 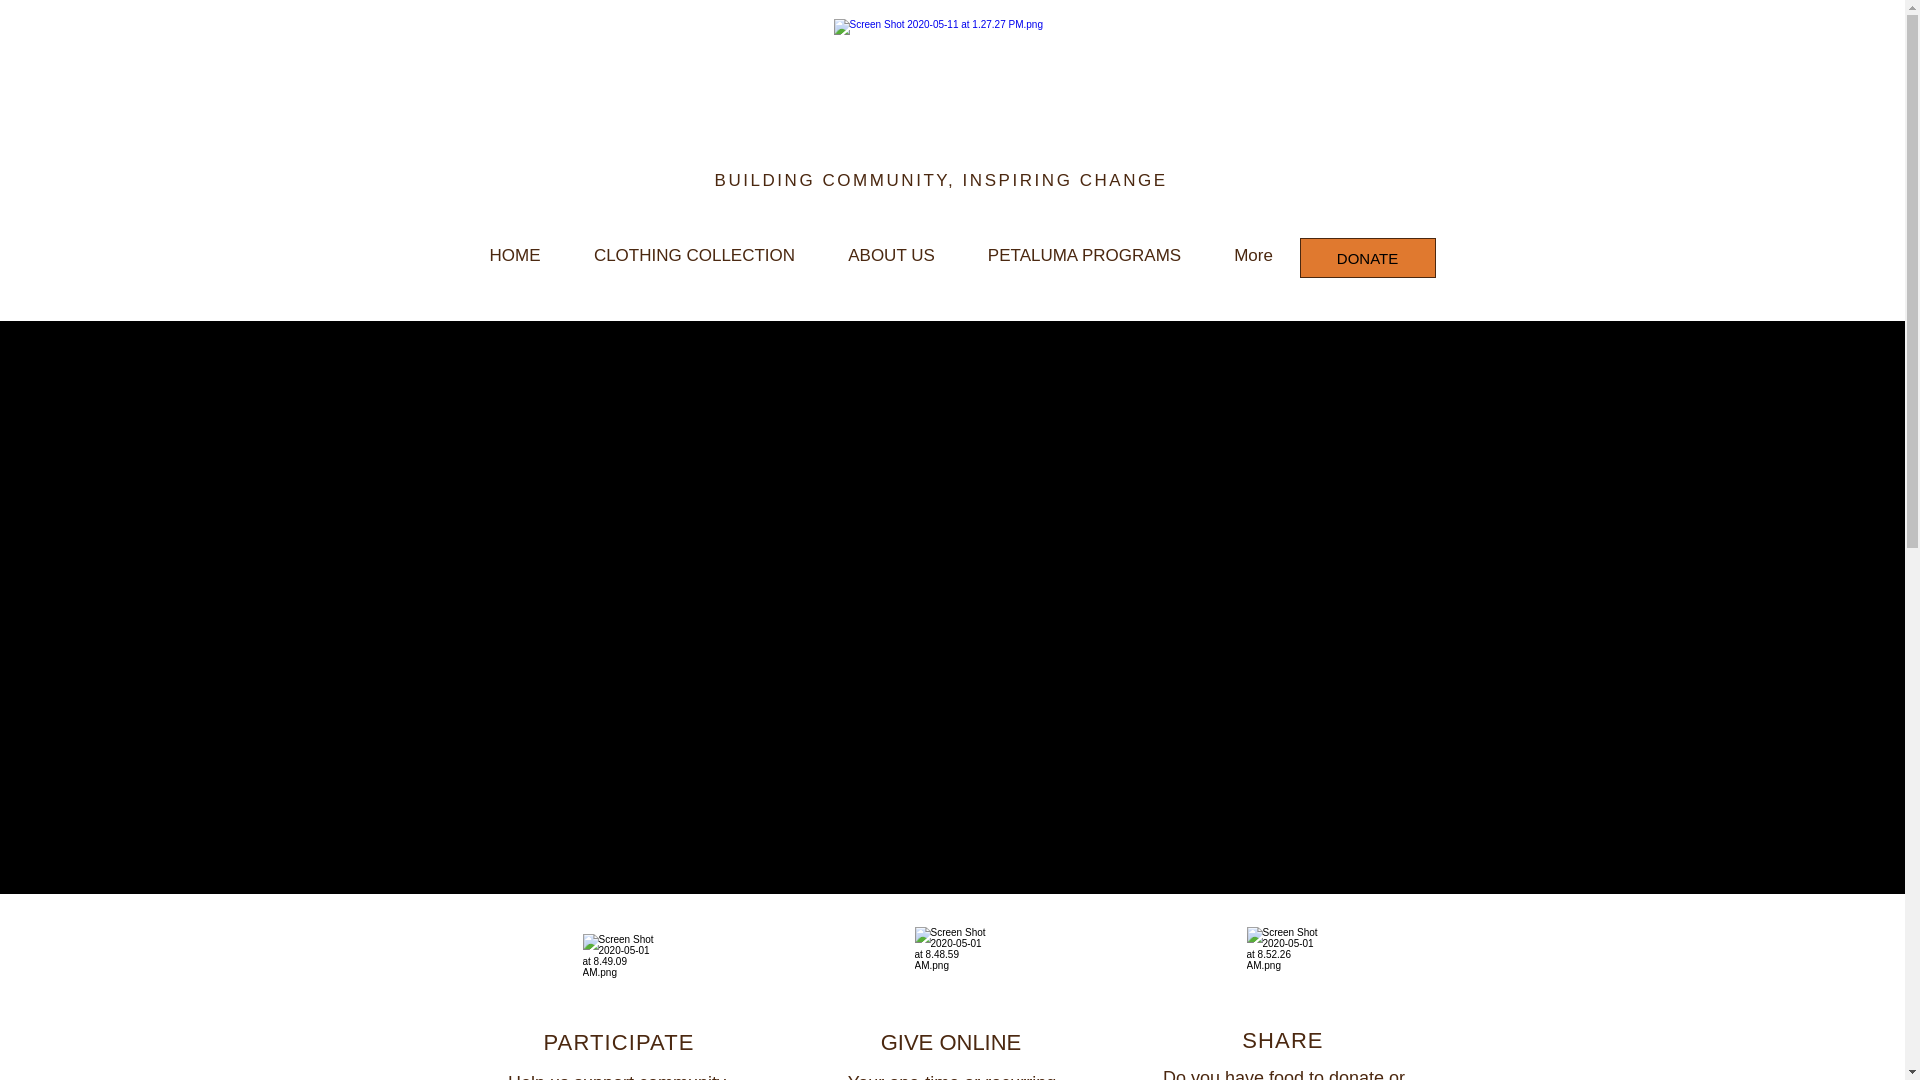 I want to click on HOME, so click(x=514, y=256).